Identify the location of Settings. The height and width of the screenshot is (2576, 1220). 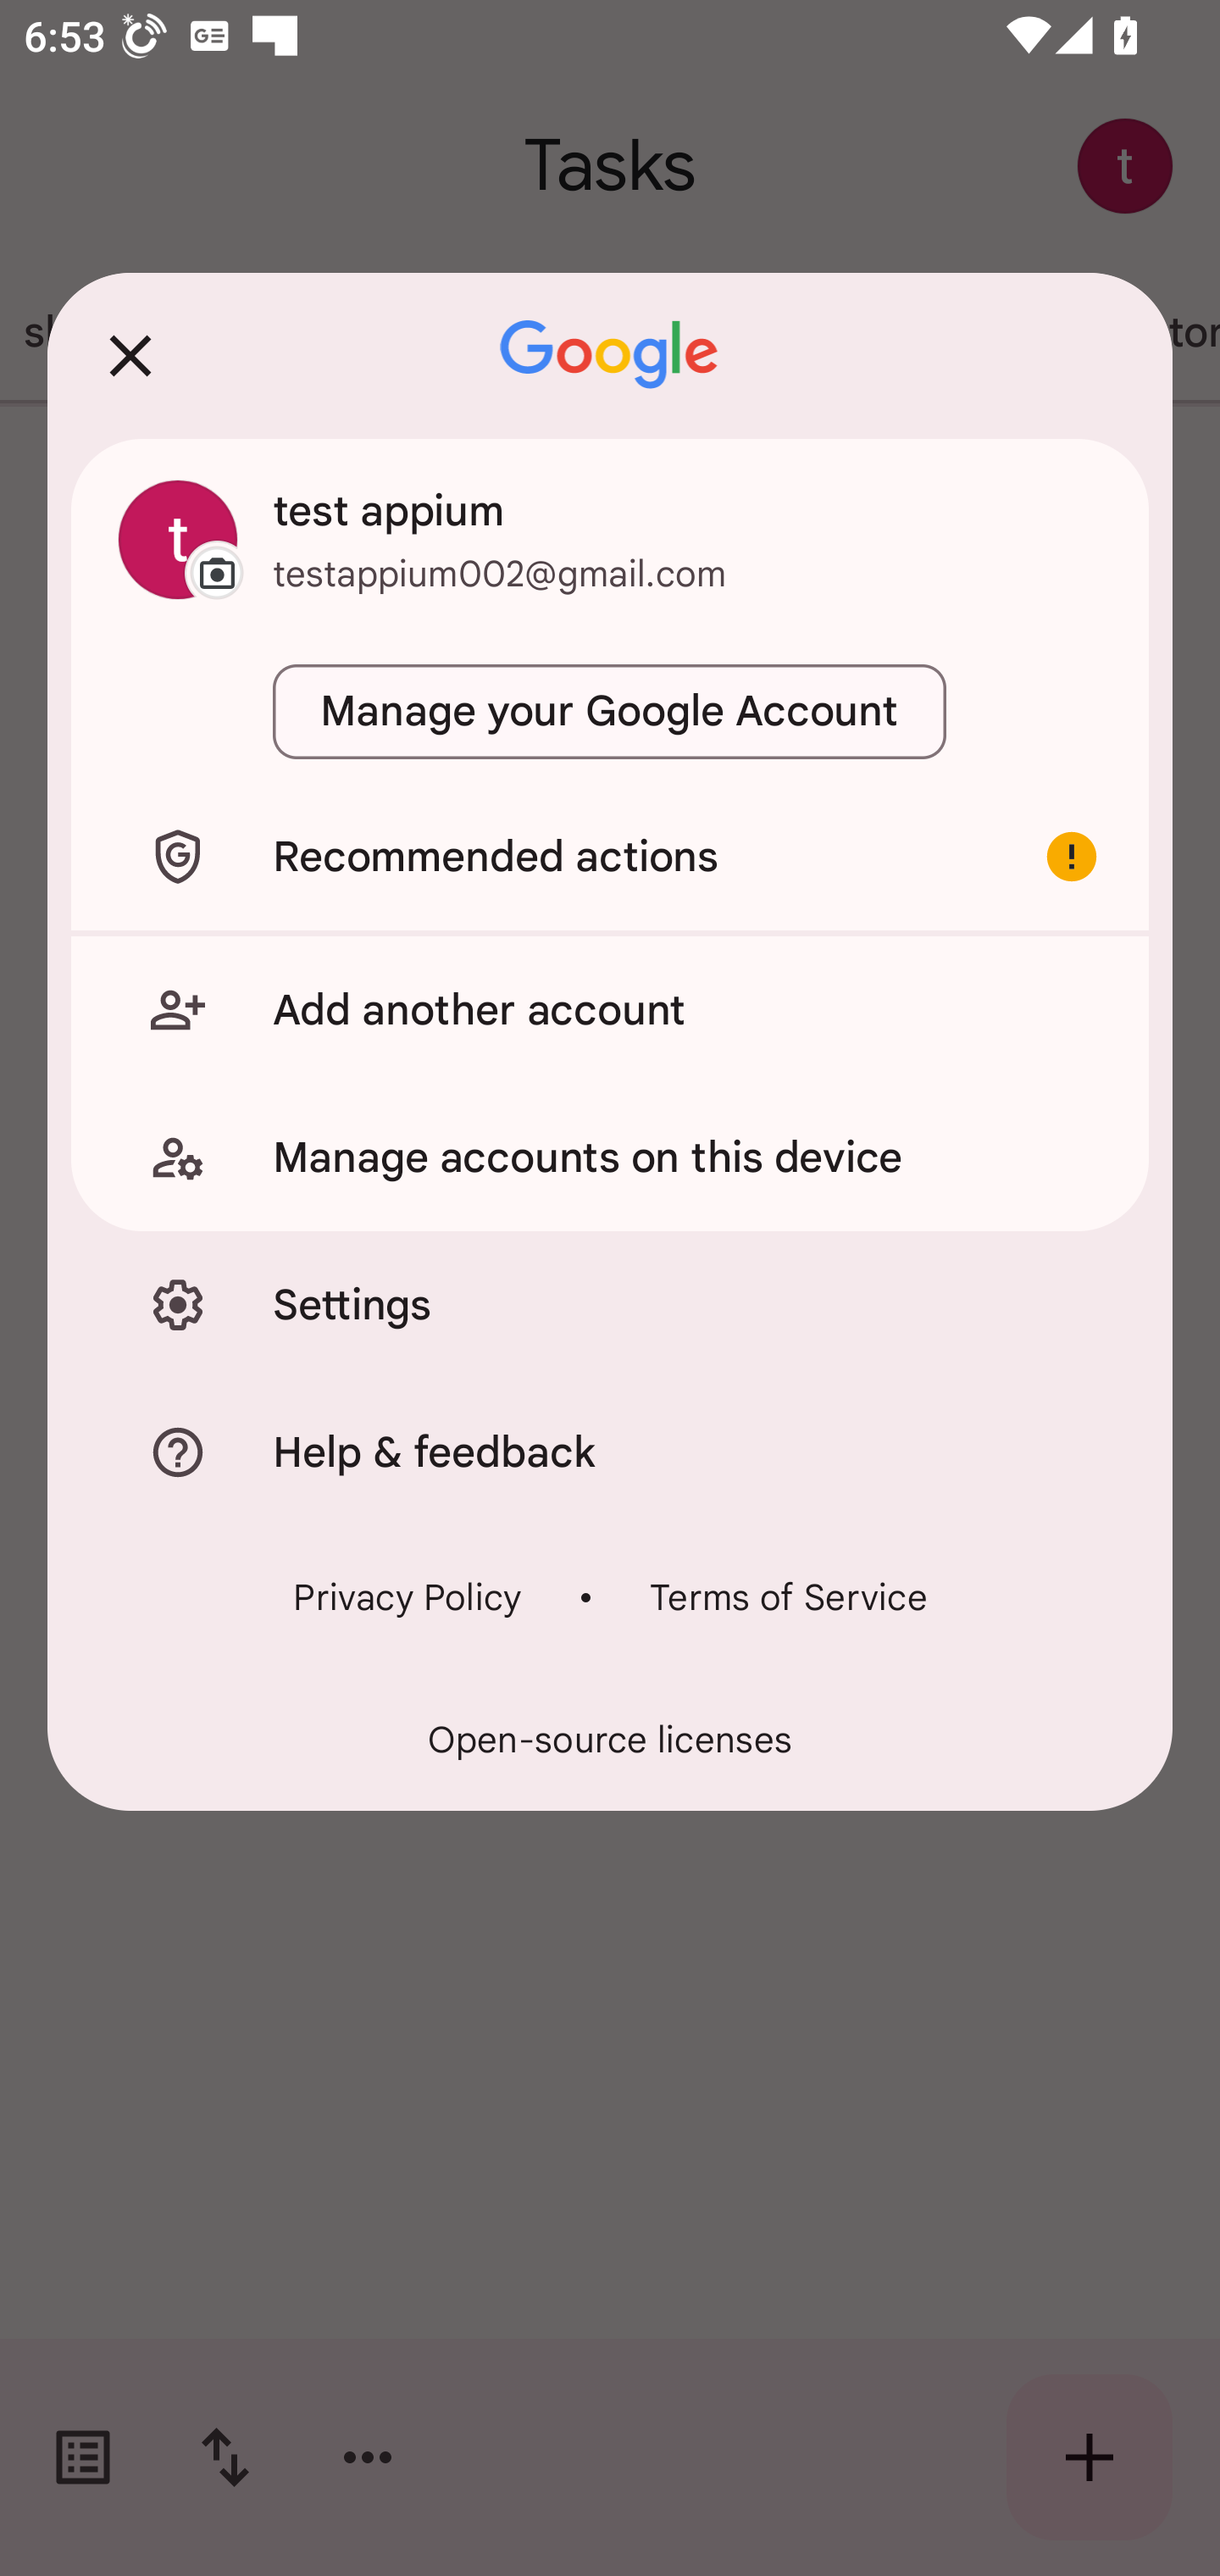
(610, 1305).